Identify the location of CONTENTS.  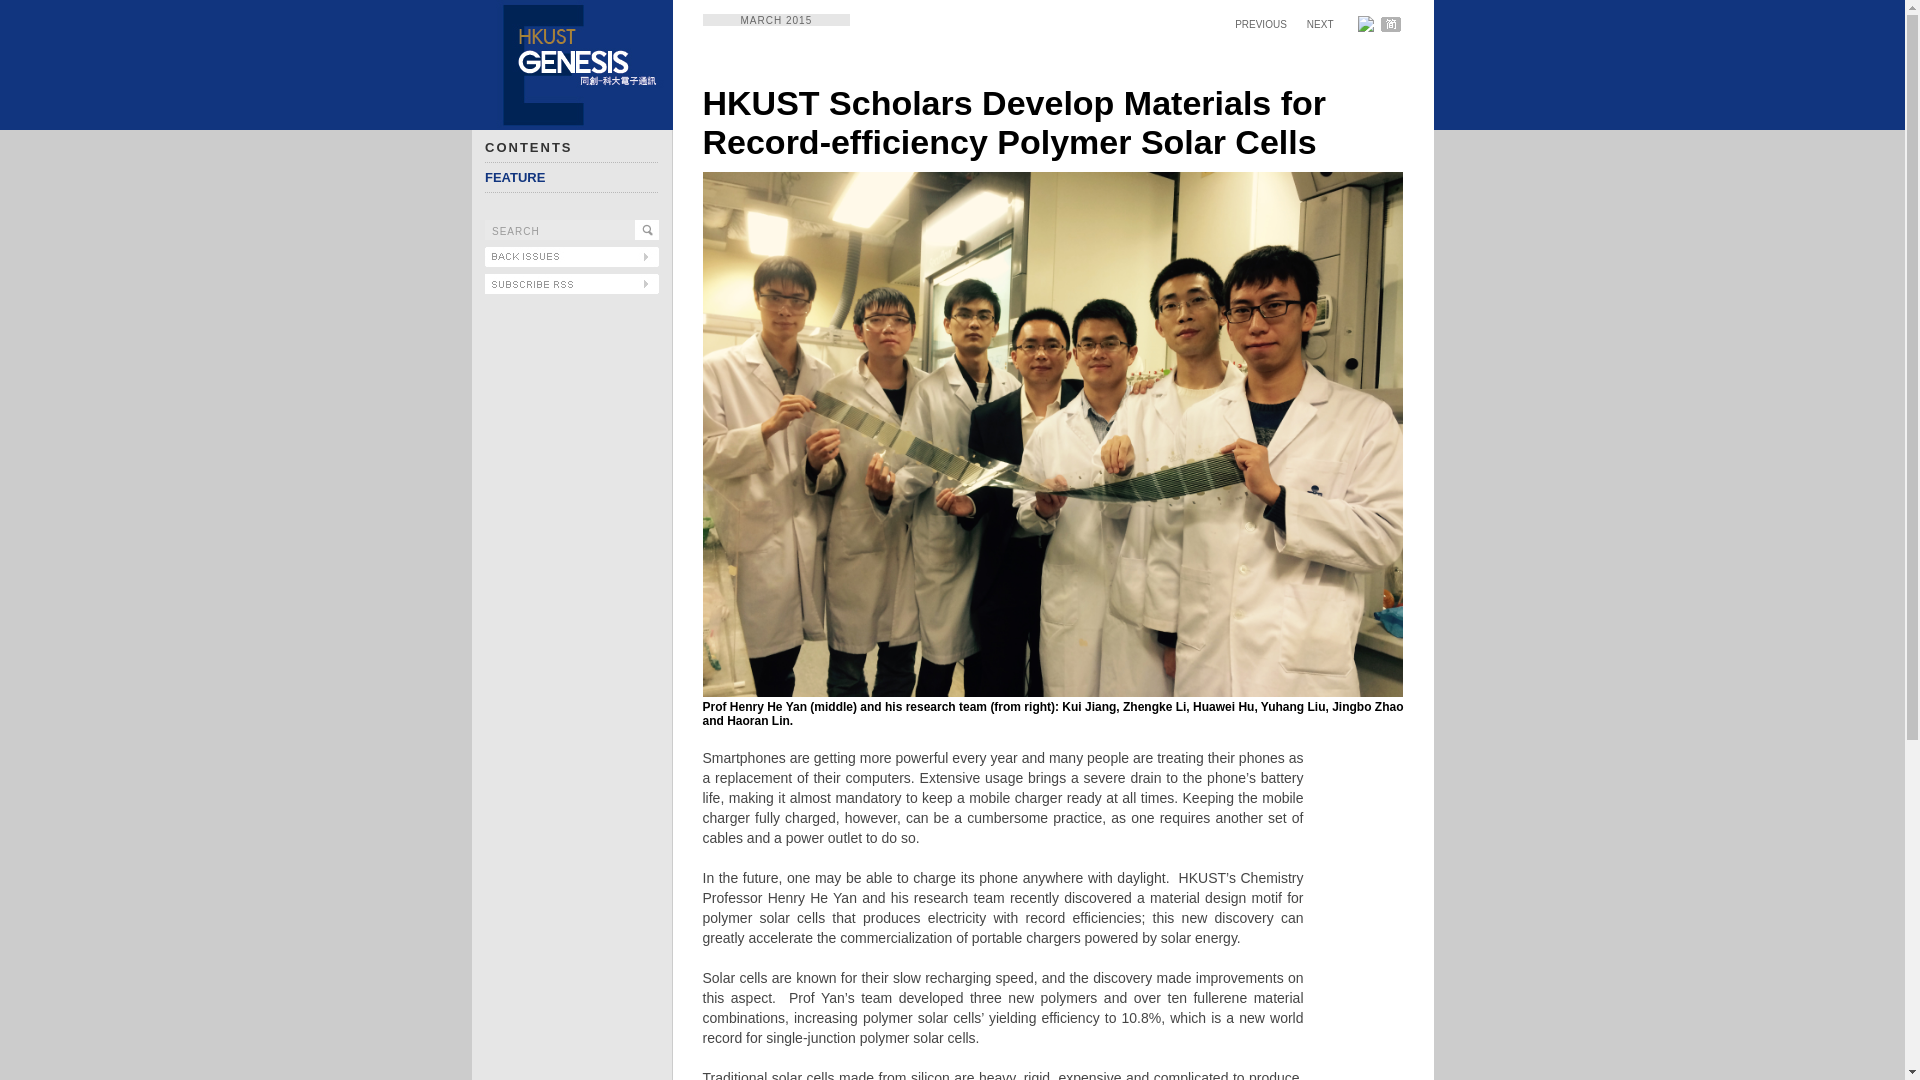
(528, 148).